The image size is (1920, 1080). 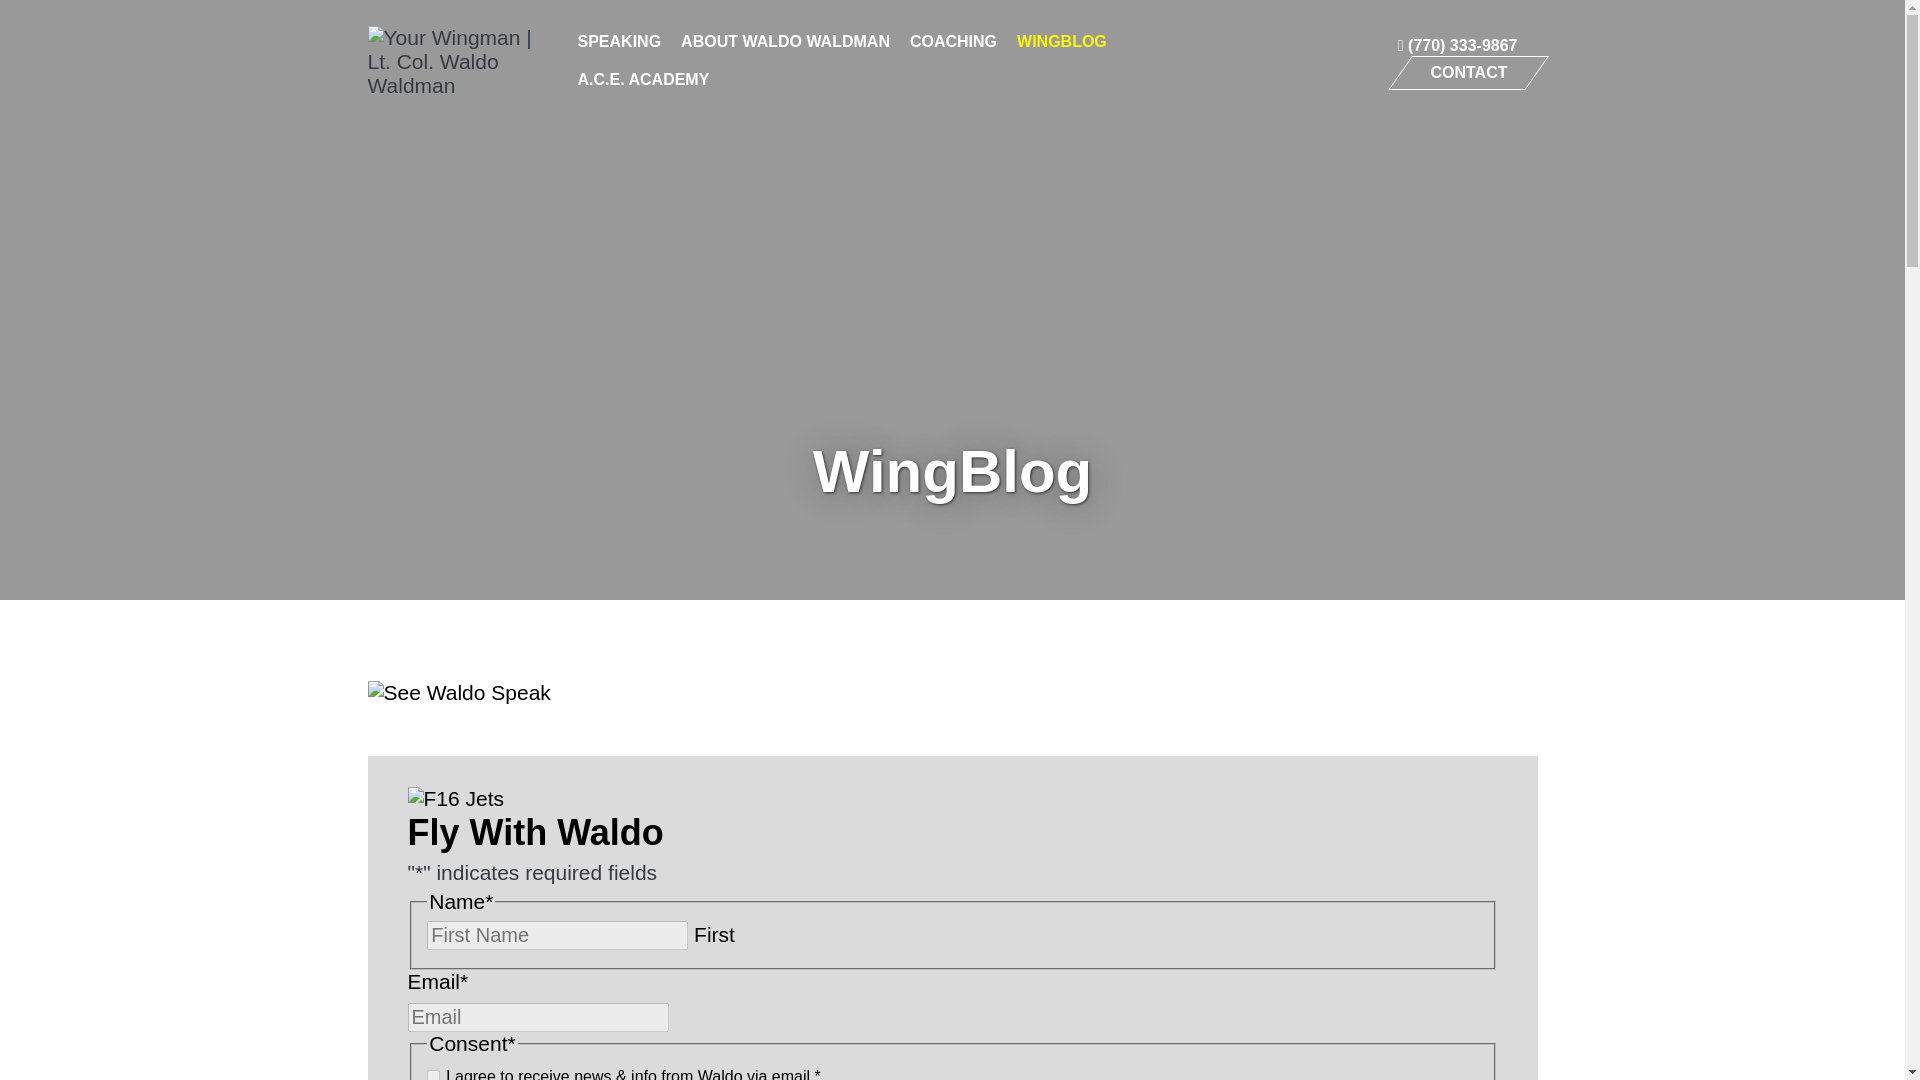 What do you see at coordinates (432, 1075) in the screenshot?
I see `1` at bounding box center [432, 1075].